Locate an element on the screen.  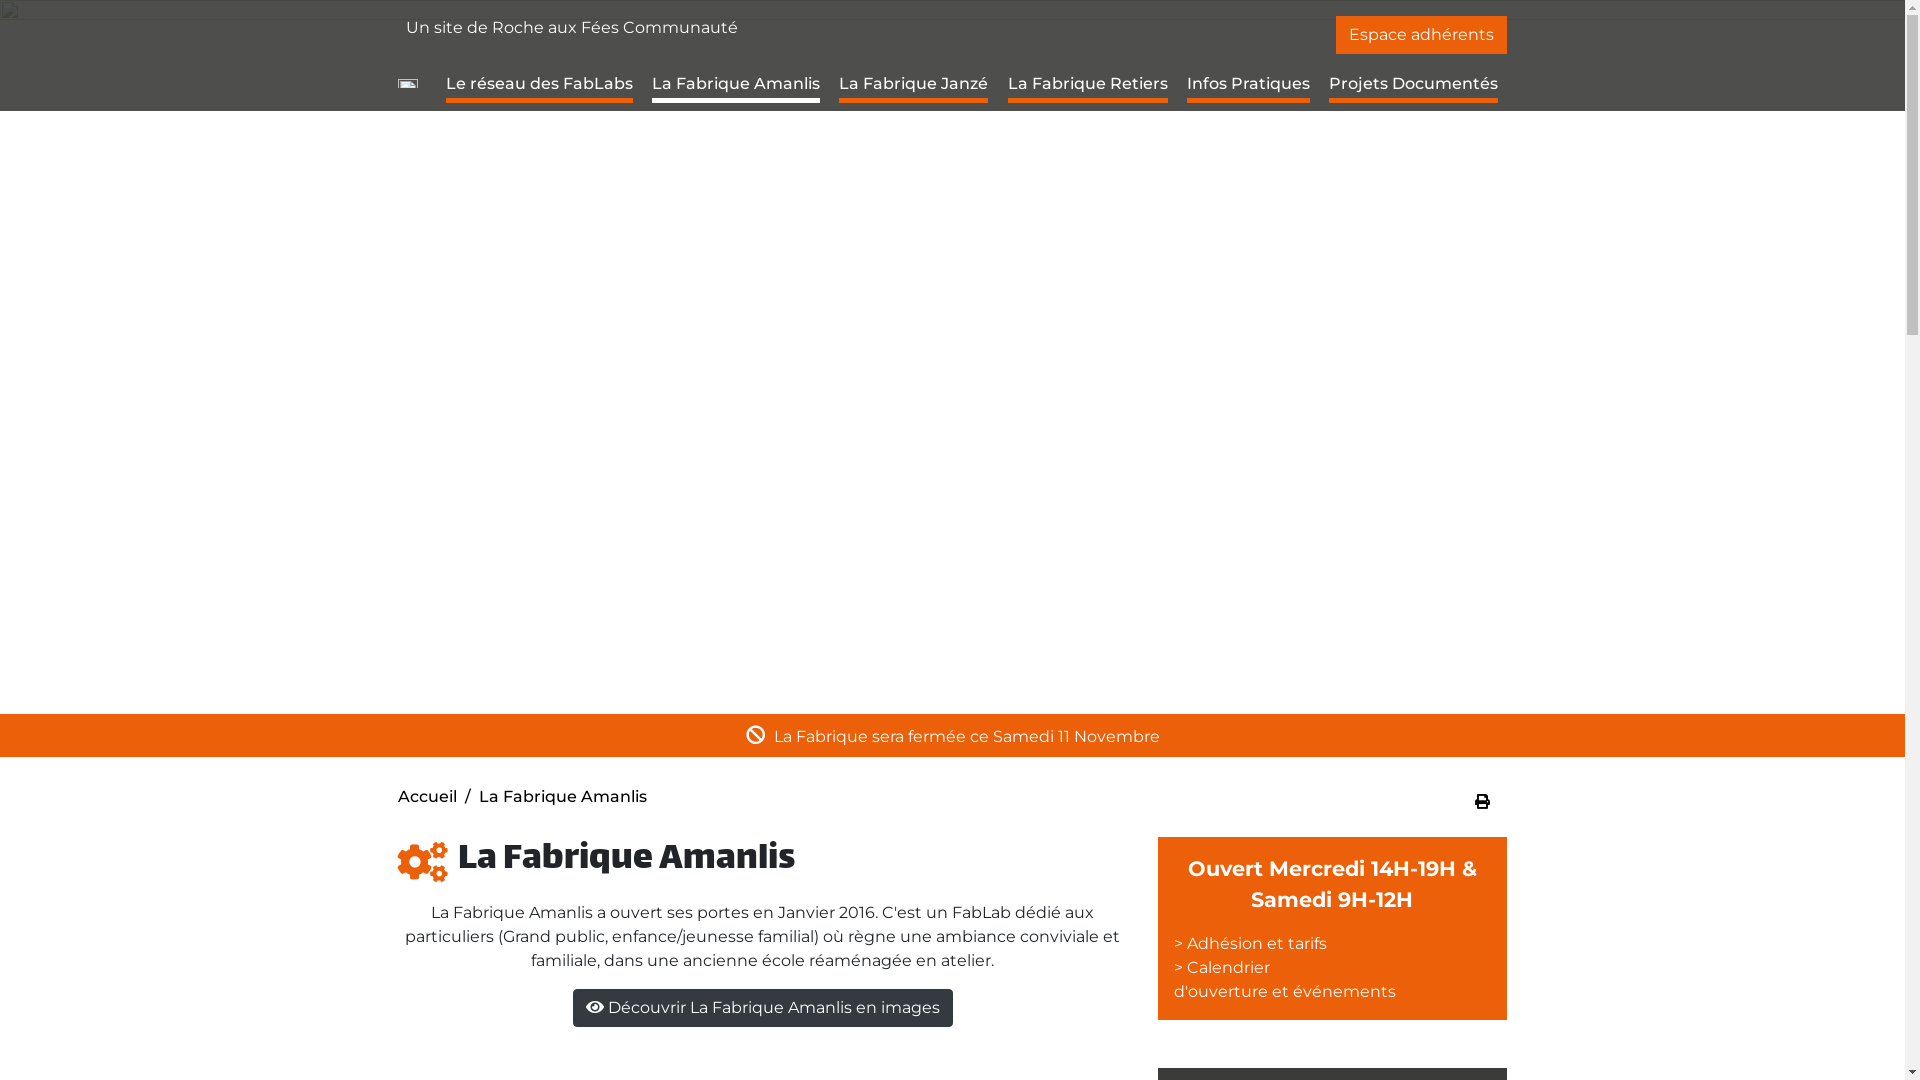
Aller au contenu principal is located at coordinates (952, 2).